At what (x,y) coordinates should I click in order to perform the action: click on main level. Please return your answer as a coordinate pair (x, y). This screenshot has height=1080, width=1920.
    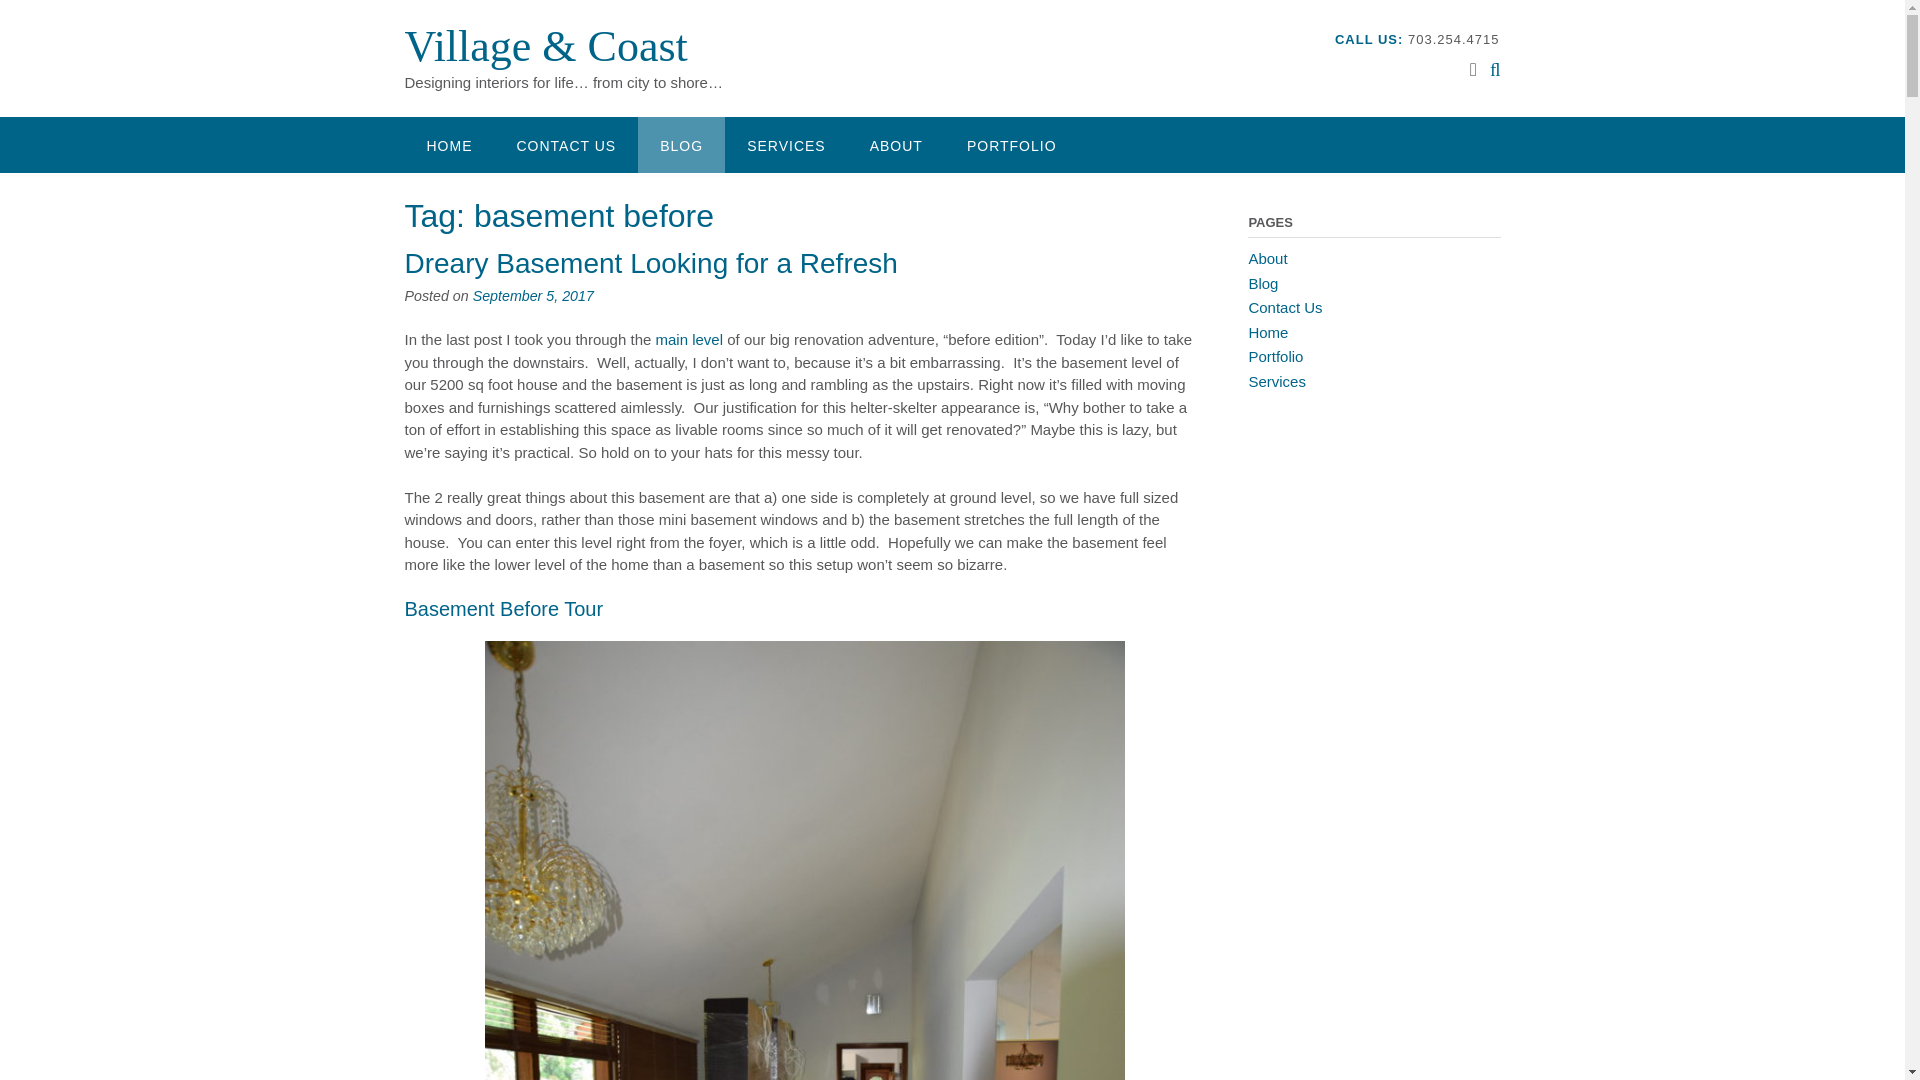
    Looking at the image, I should click on (690, 338).